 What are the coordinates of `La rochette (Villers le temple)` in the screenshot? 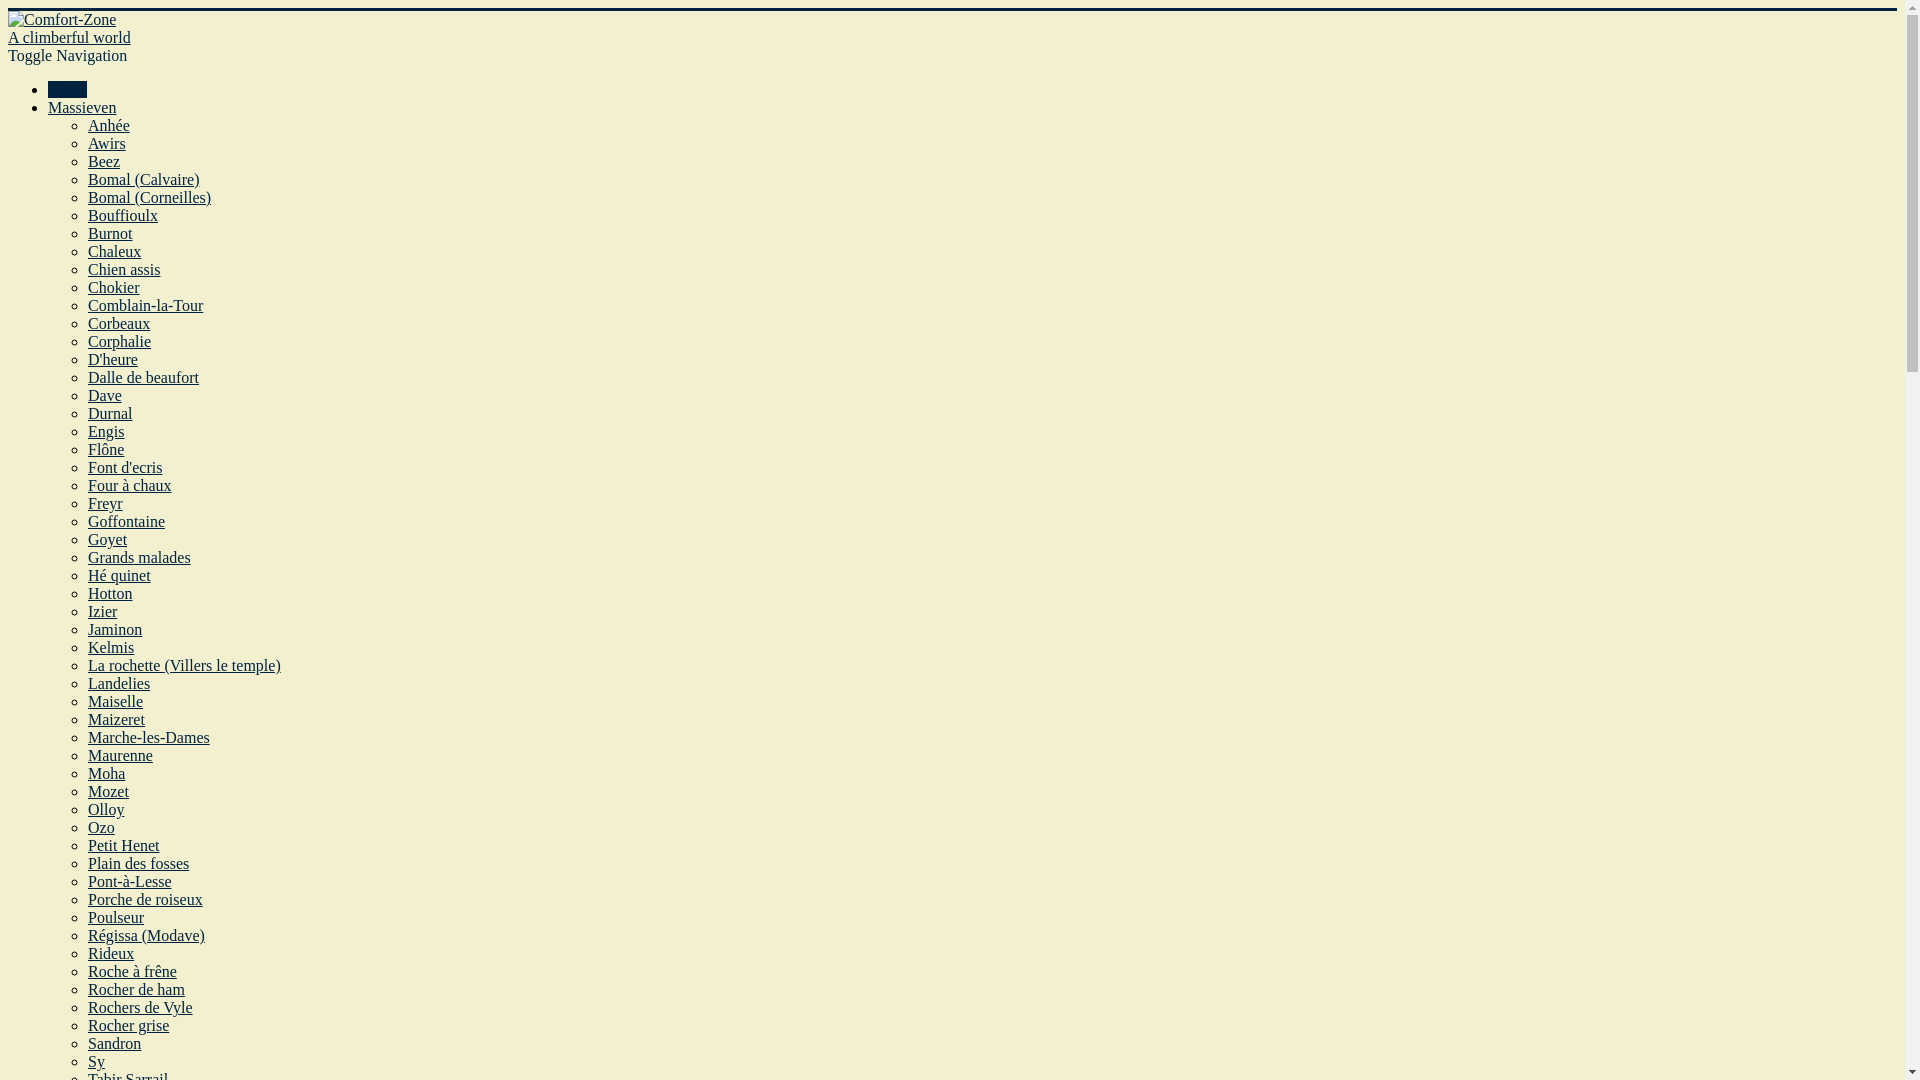 It's located at (184, 666).